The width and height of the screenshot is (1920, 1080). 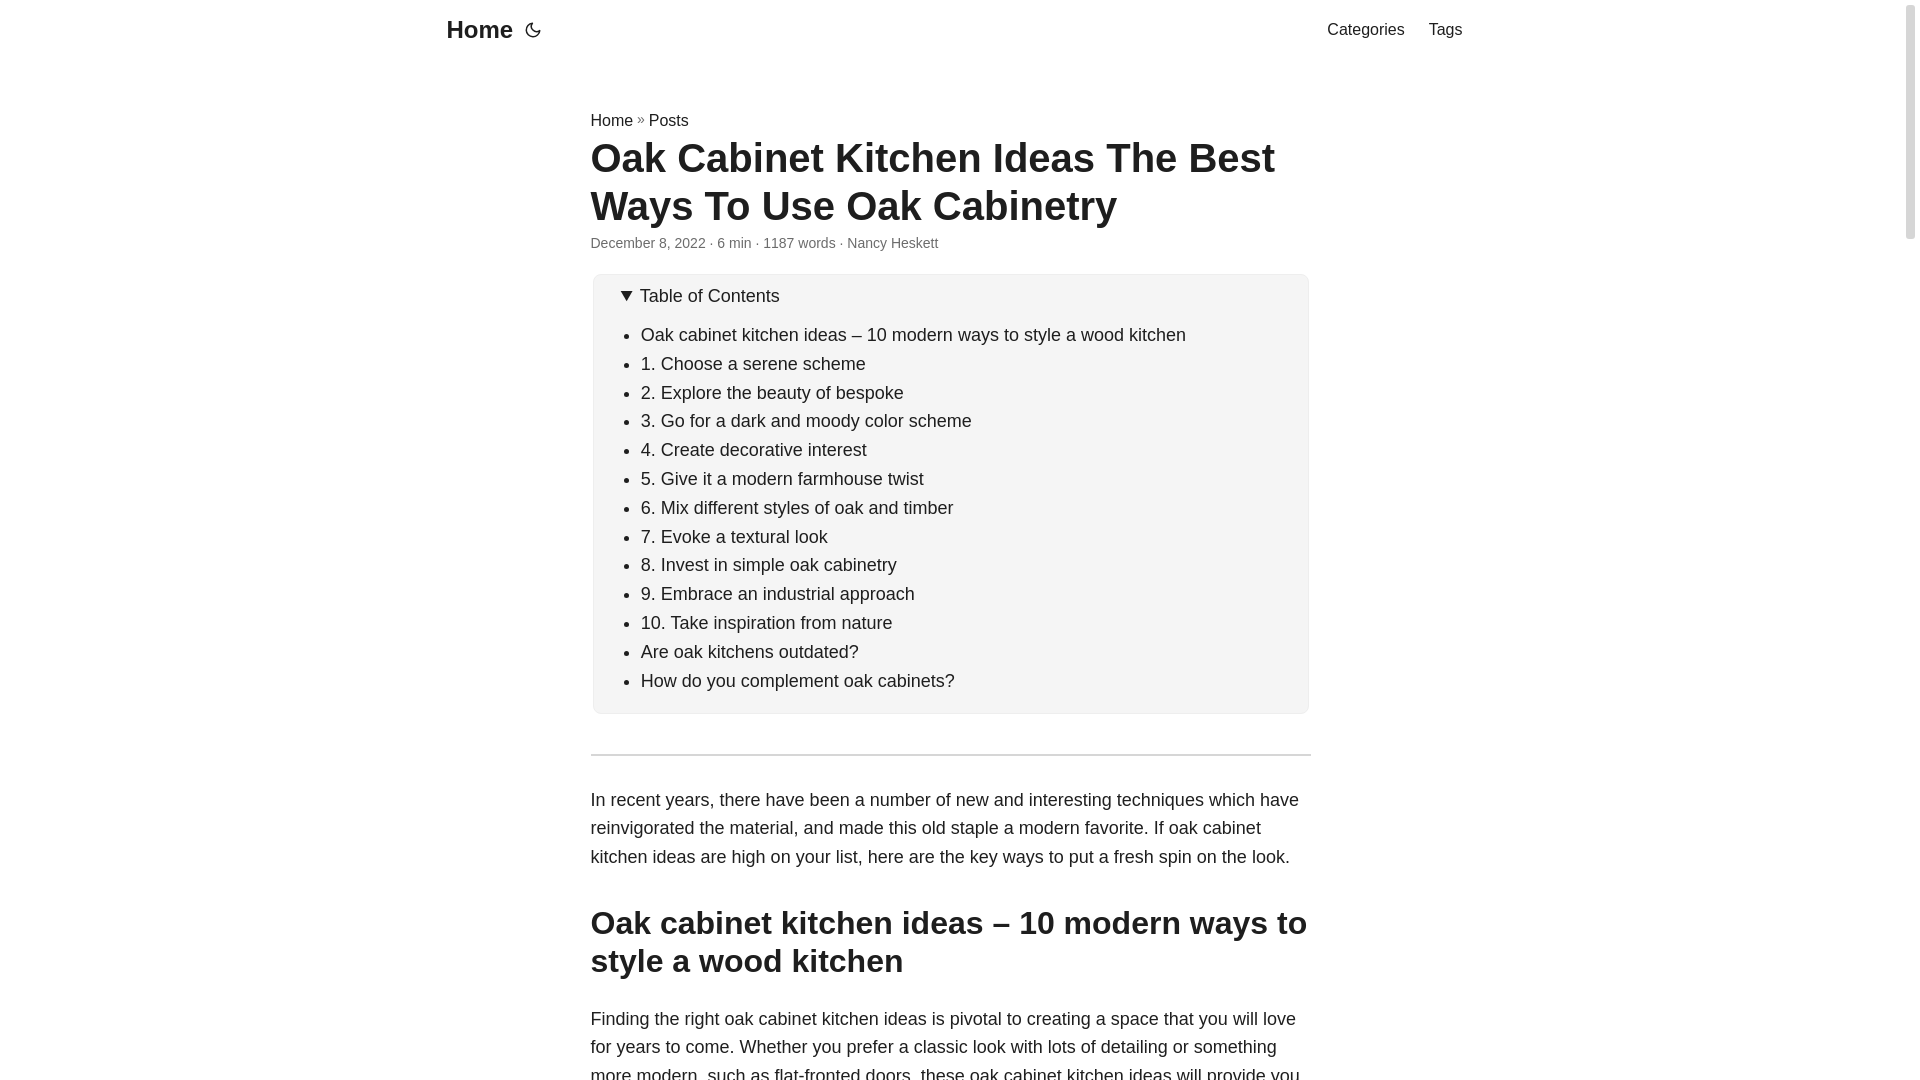 I want to click on 9. Embrace an industrial approach, so click(x=778, y=594).